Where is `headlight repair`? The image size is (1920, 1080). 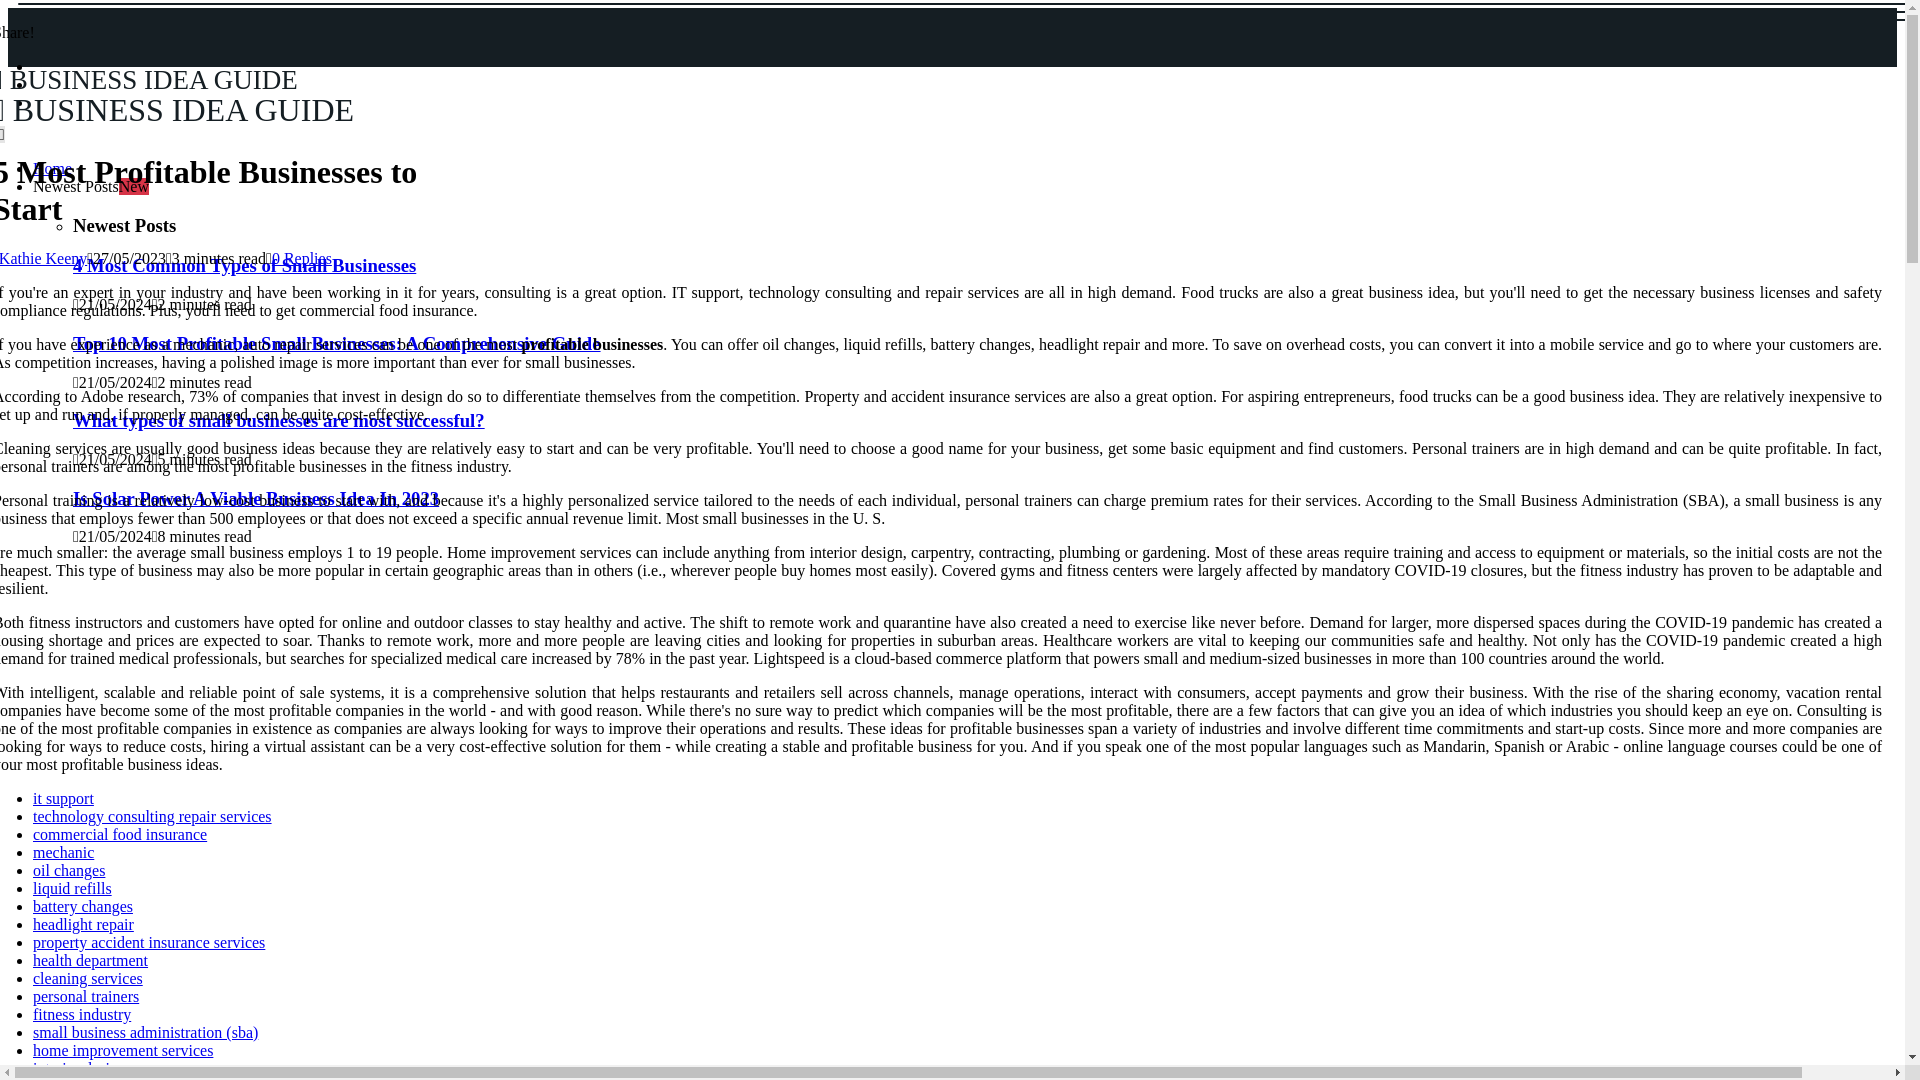 headlight repair is located at coordinates (302, 258).